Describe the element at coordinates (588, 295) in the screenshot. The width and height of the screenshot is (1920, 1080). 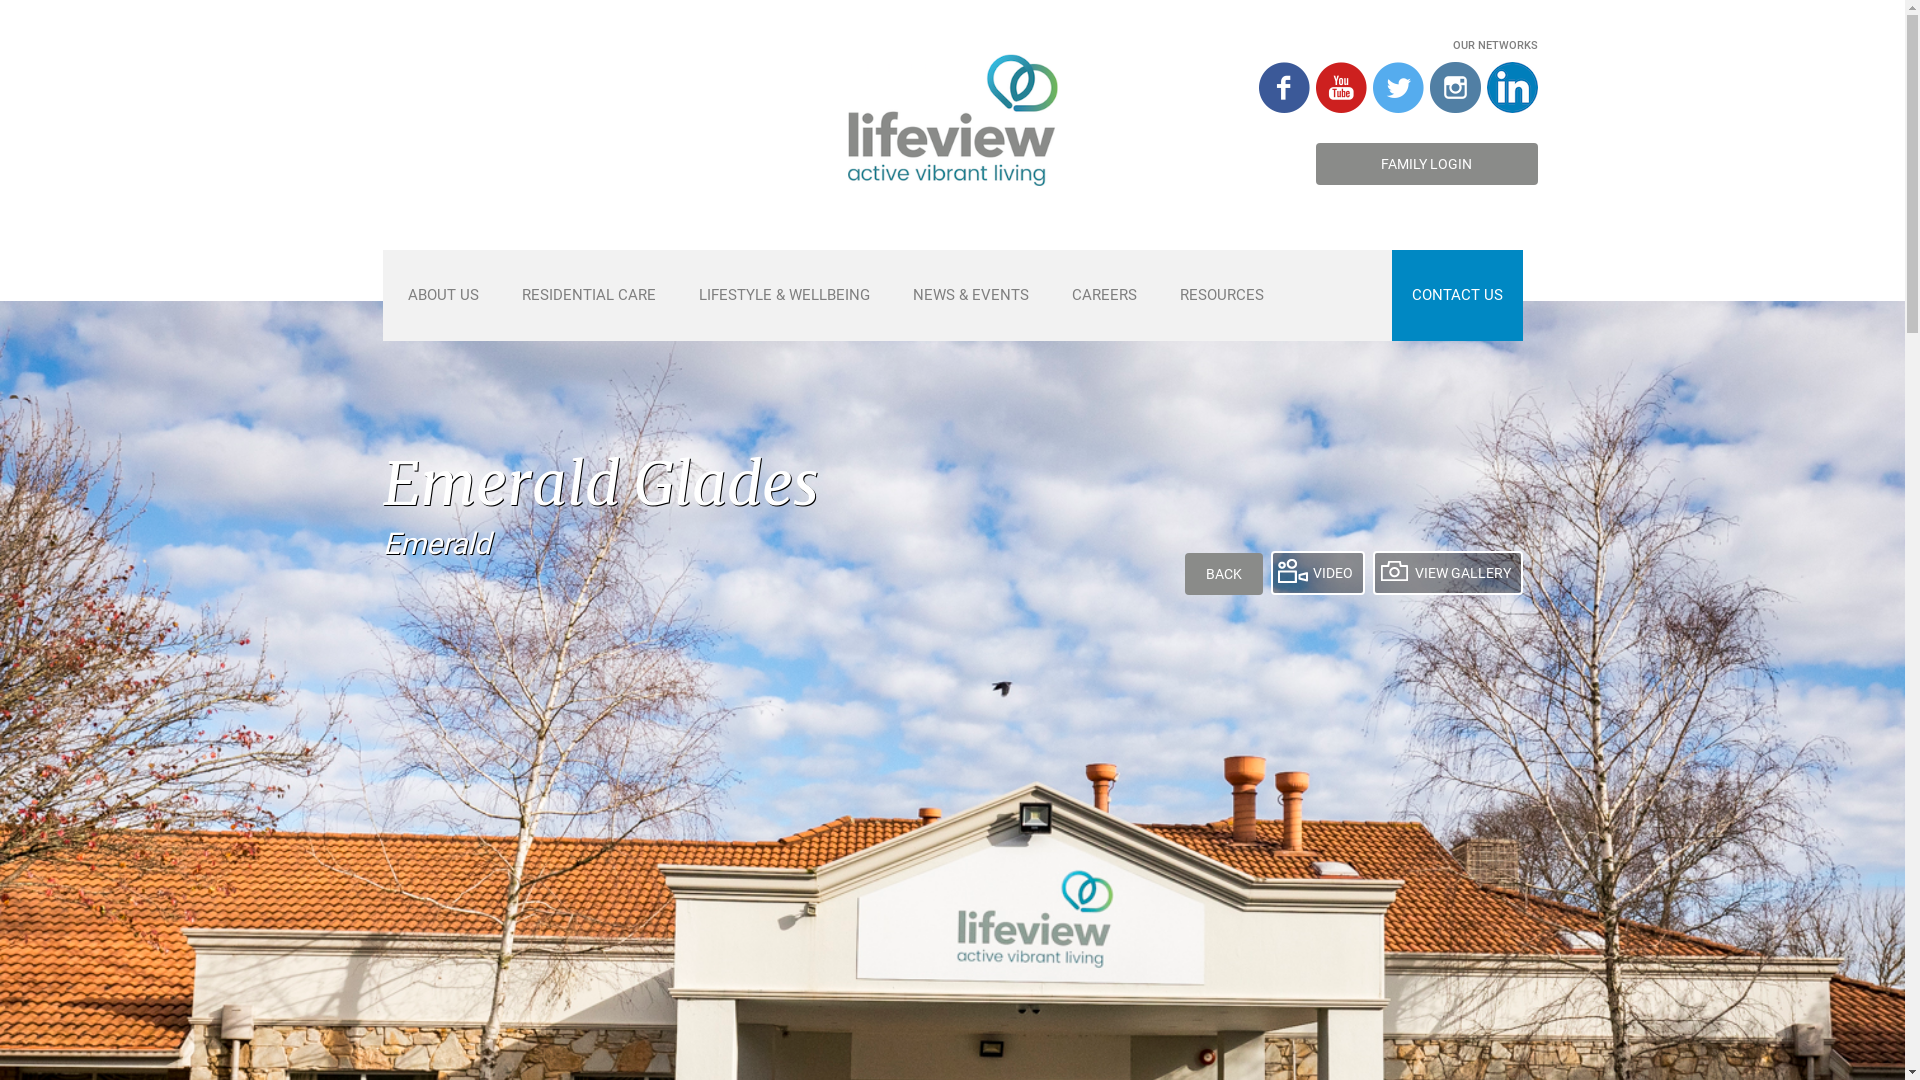
I see `RESIDENTIAL CARE` at that location.